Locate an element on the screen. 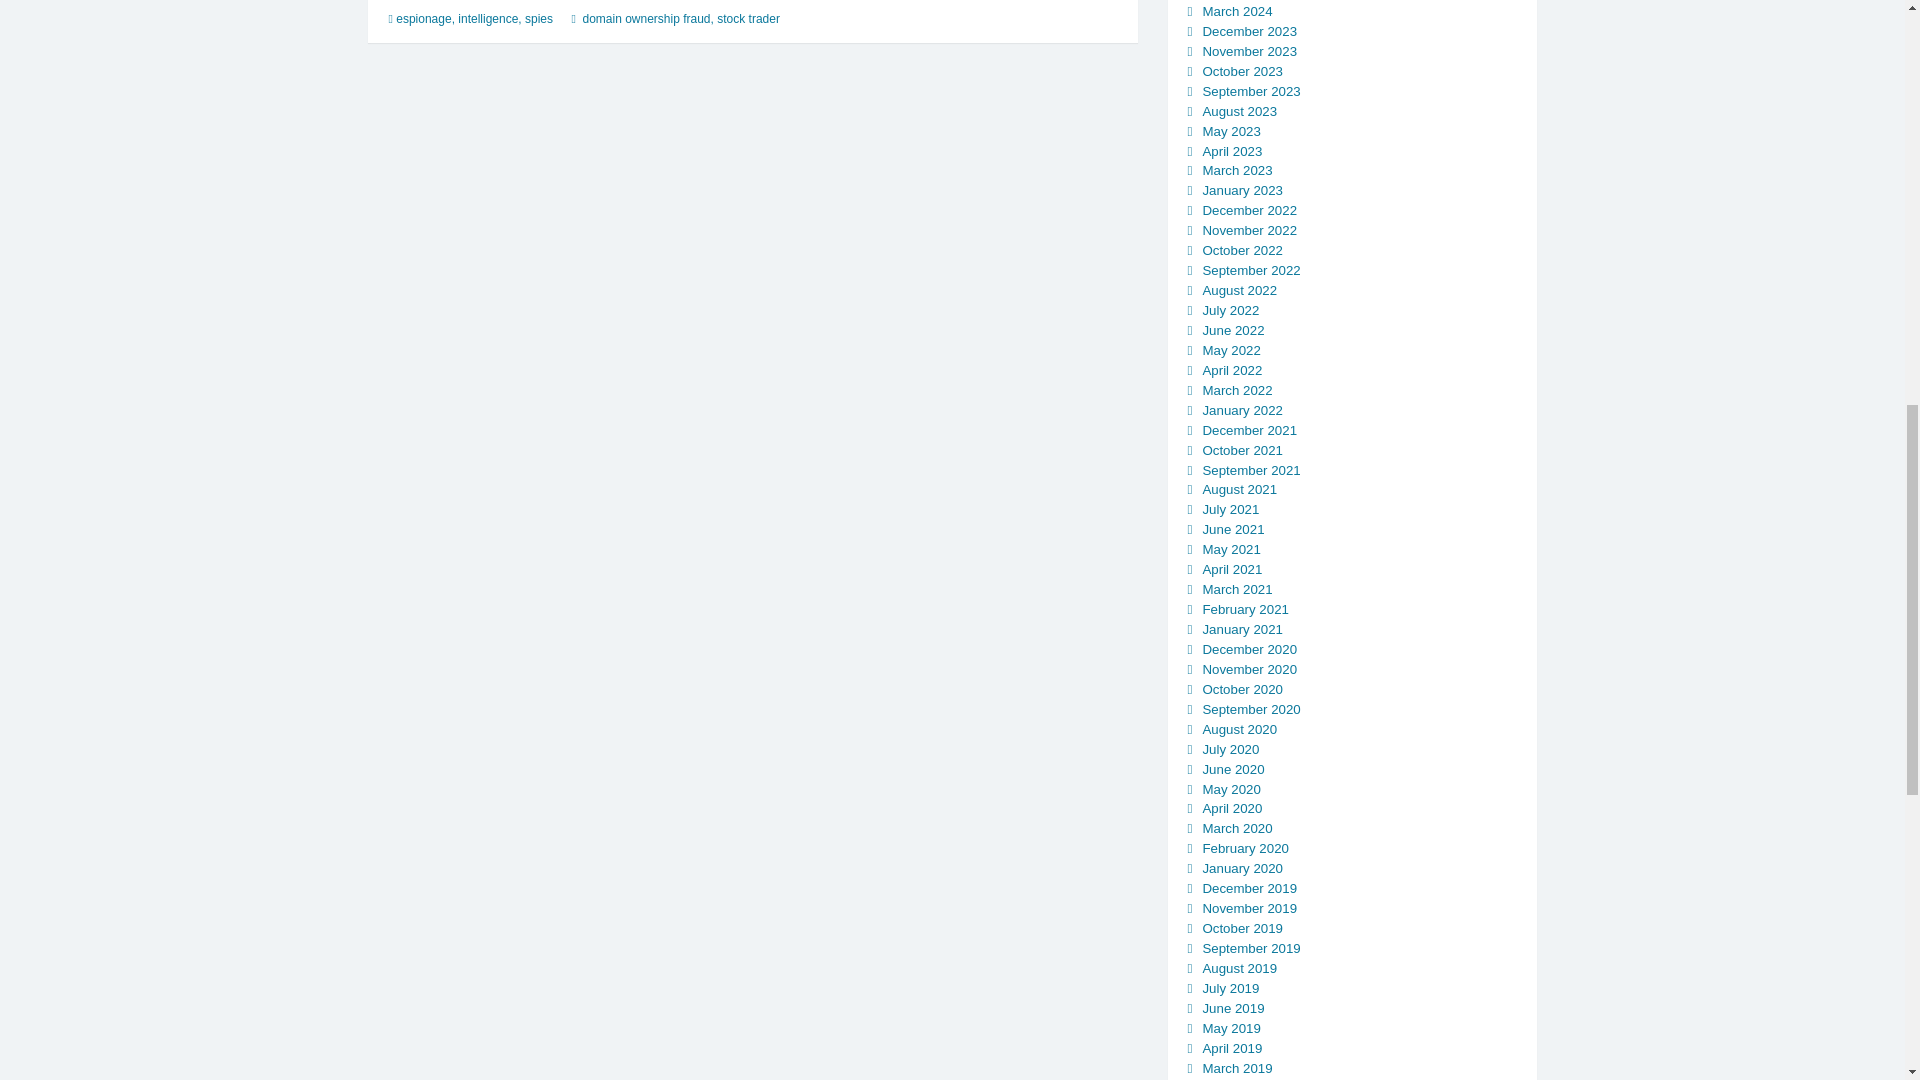 The image size is (1920, 1080). domain ownership fraud is located at coordinates (646, 18).